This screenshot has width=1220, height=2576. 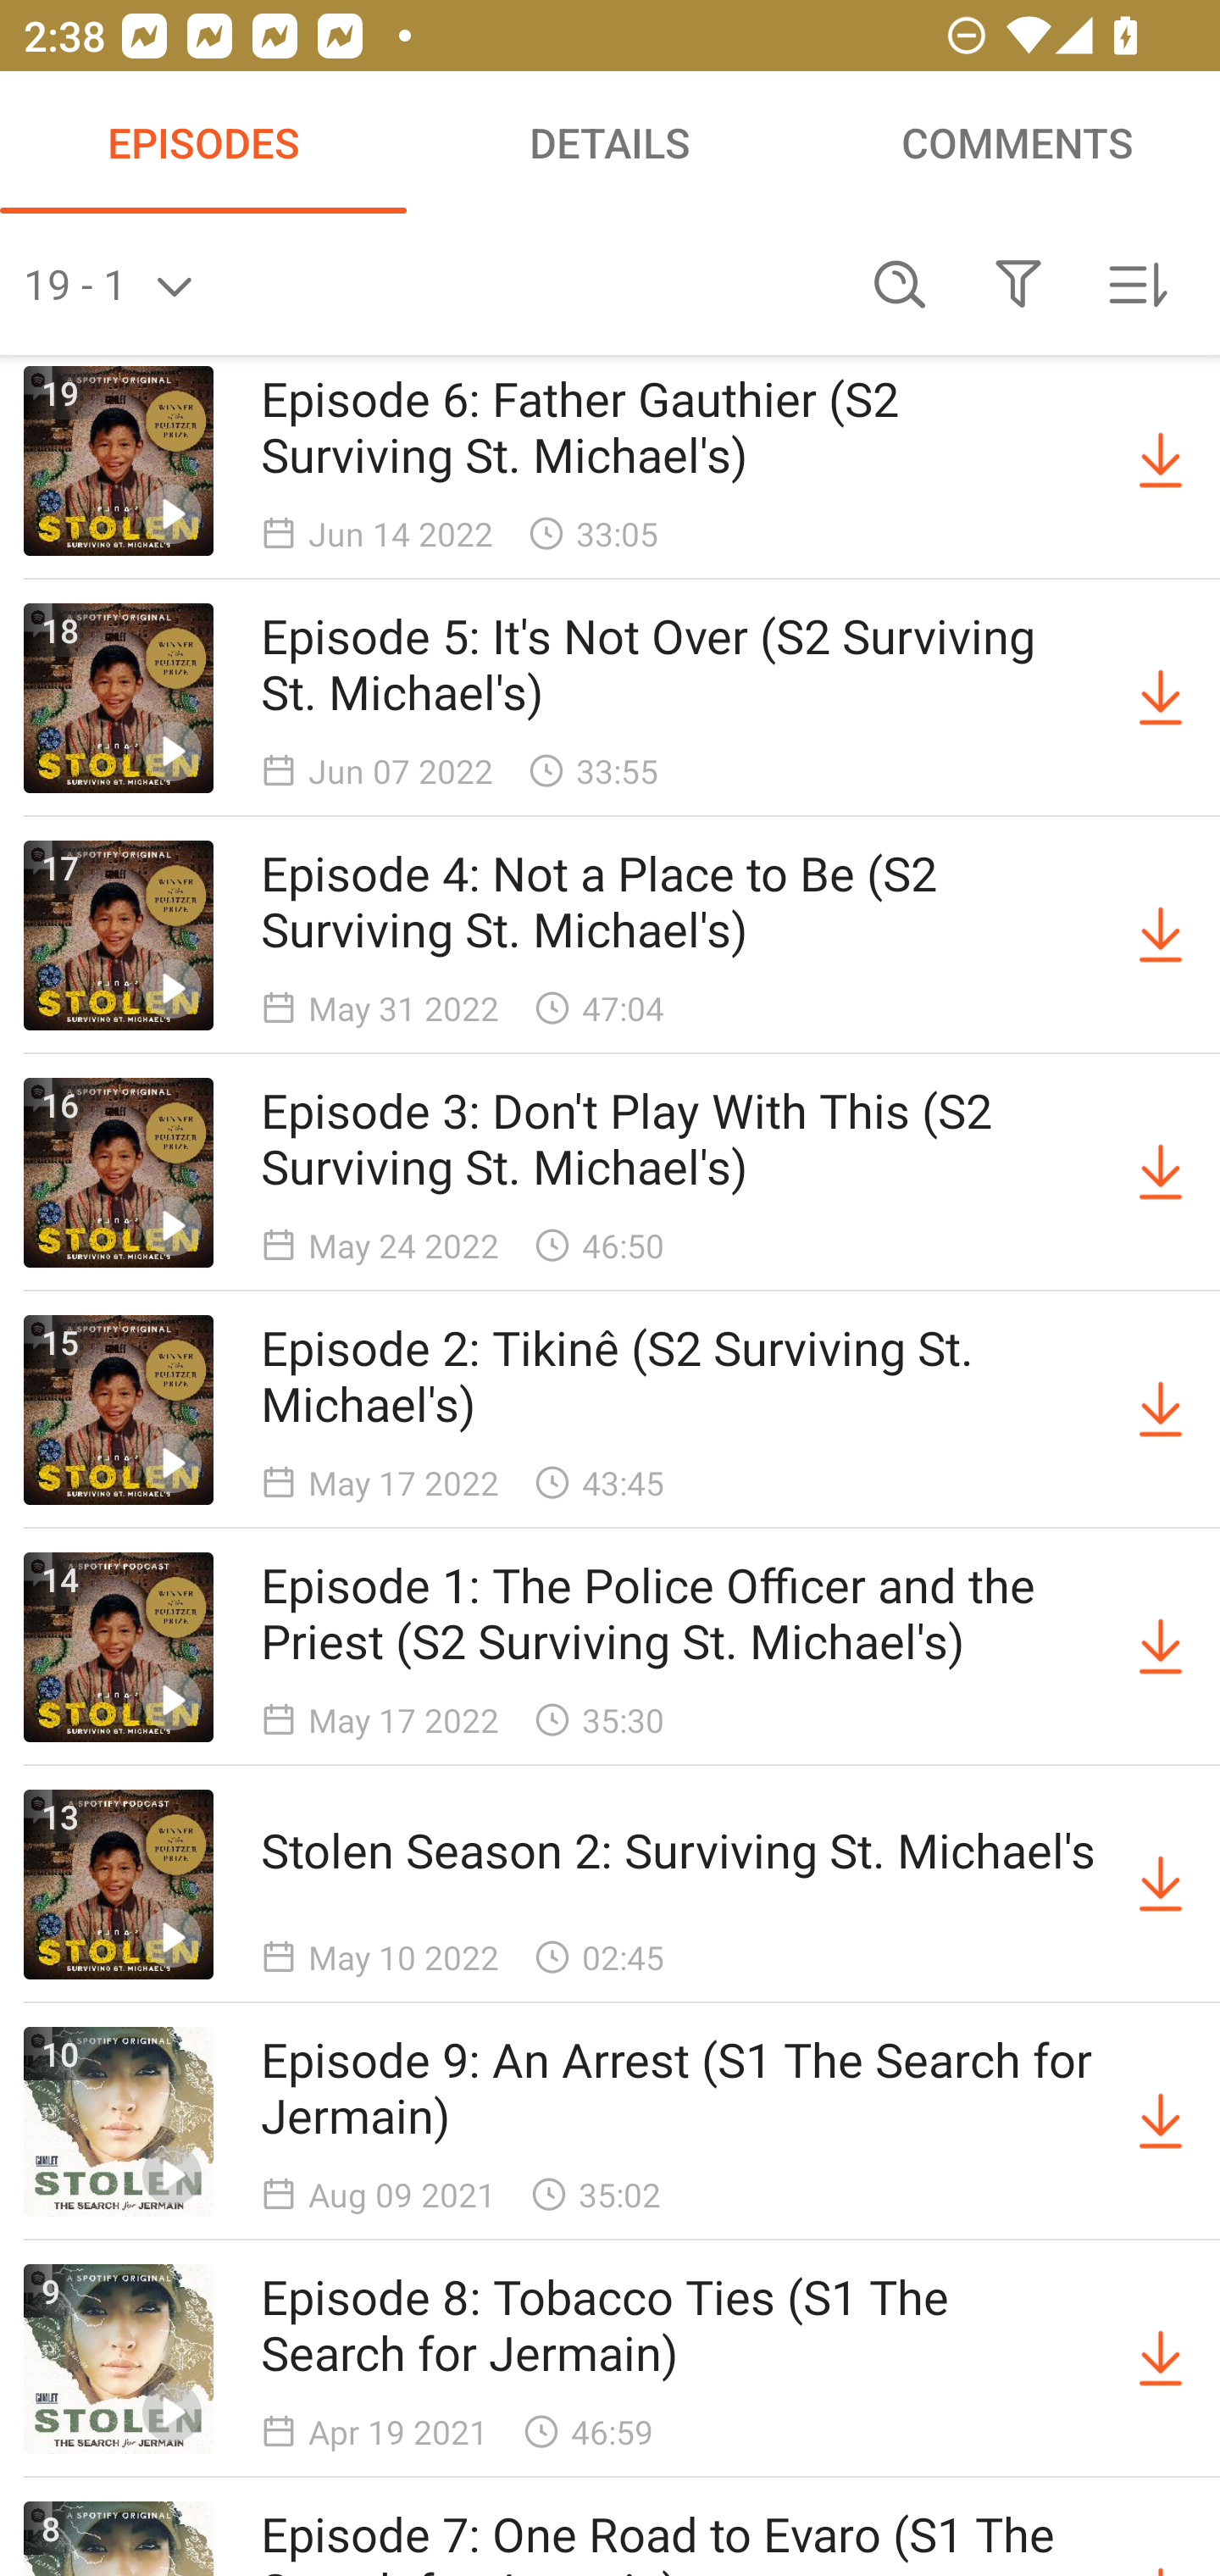 What do you see at coordinates (1161, 698) in the screenshot?
I see `Download` at bounding box center [1161, 698].